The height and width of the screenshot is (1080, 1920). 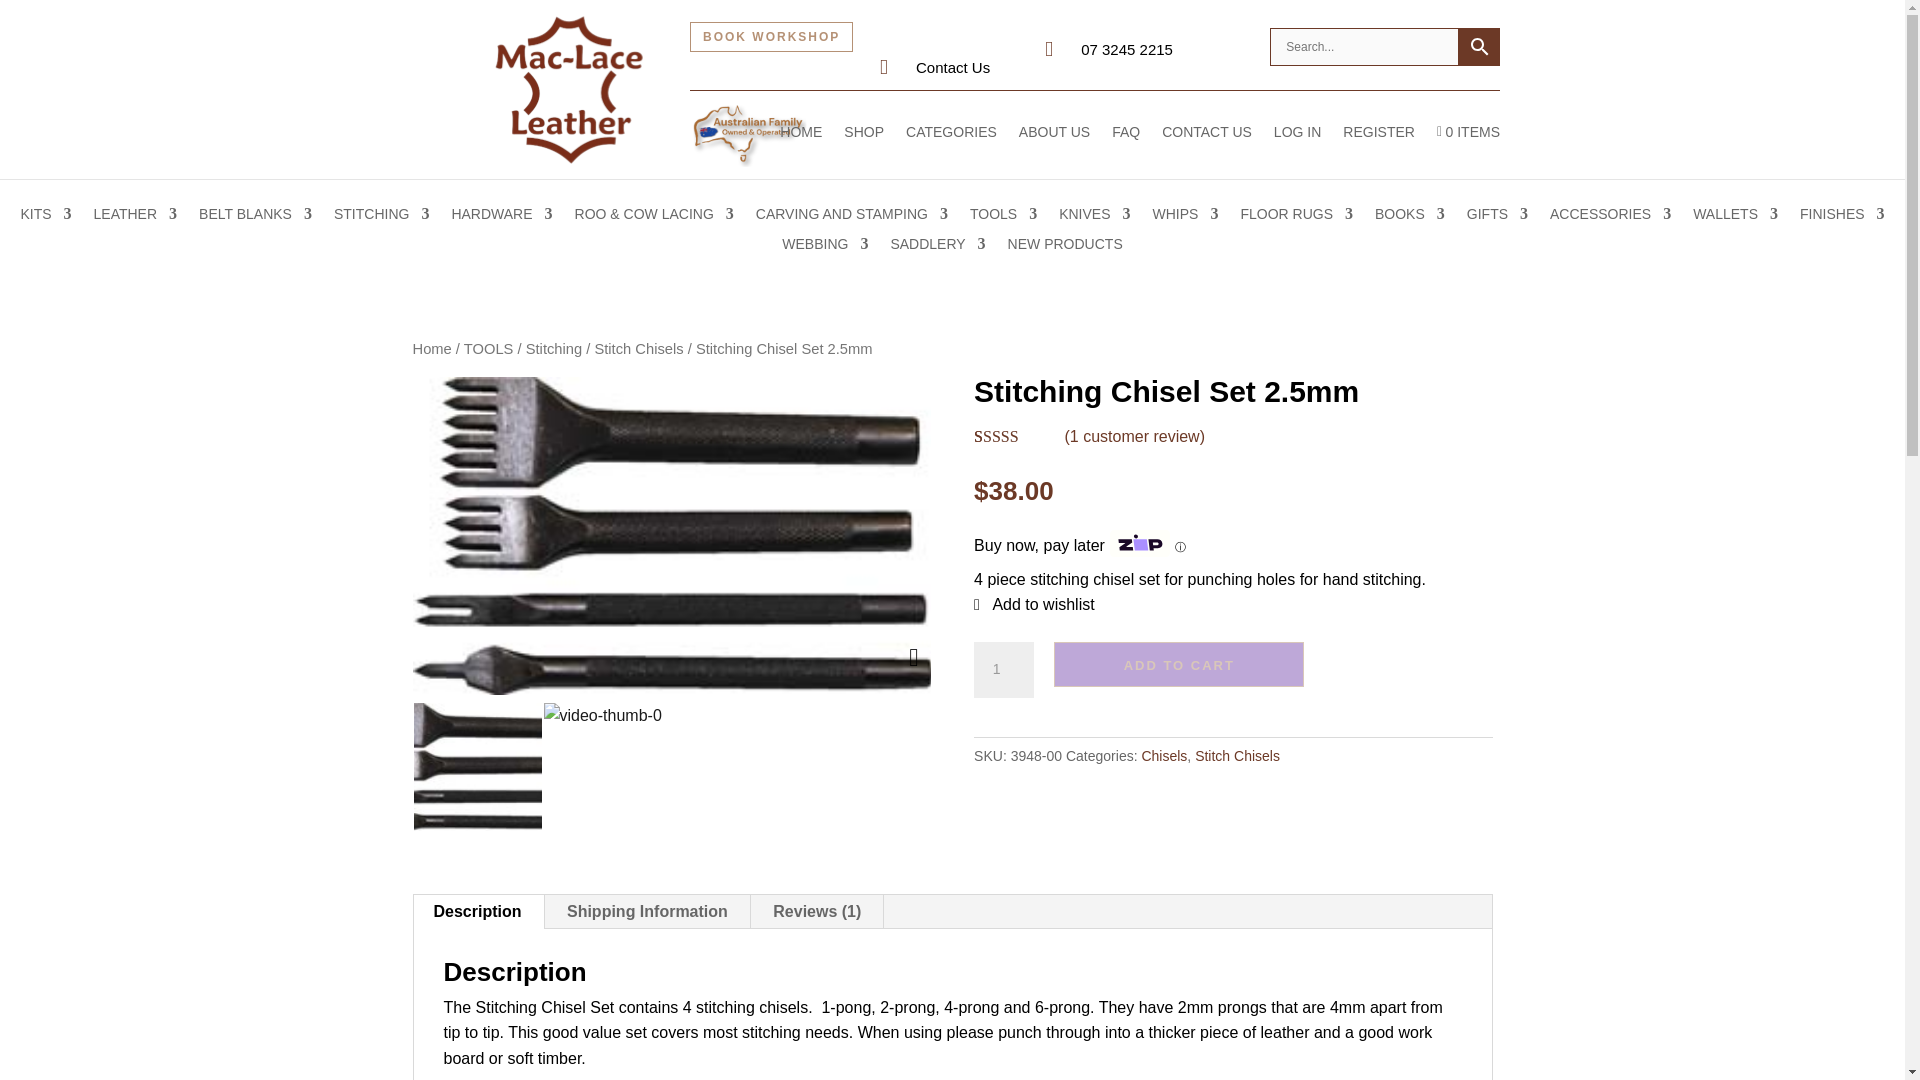 I want to click on ABOUT US, so click(x=1054, y=146).